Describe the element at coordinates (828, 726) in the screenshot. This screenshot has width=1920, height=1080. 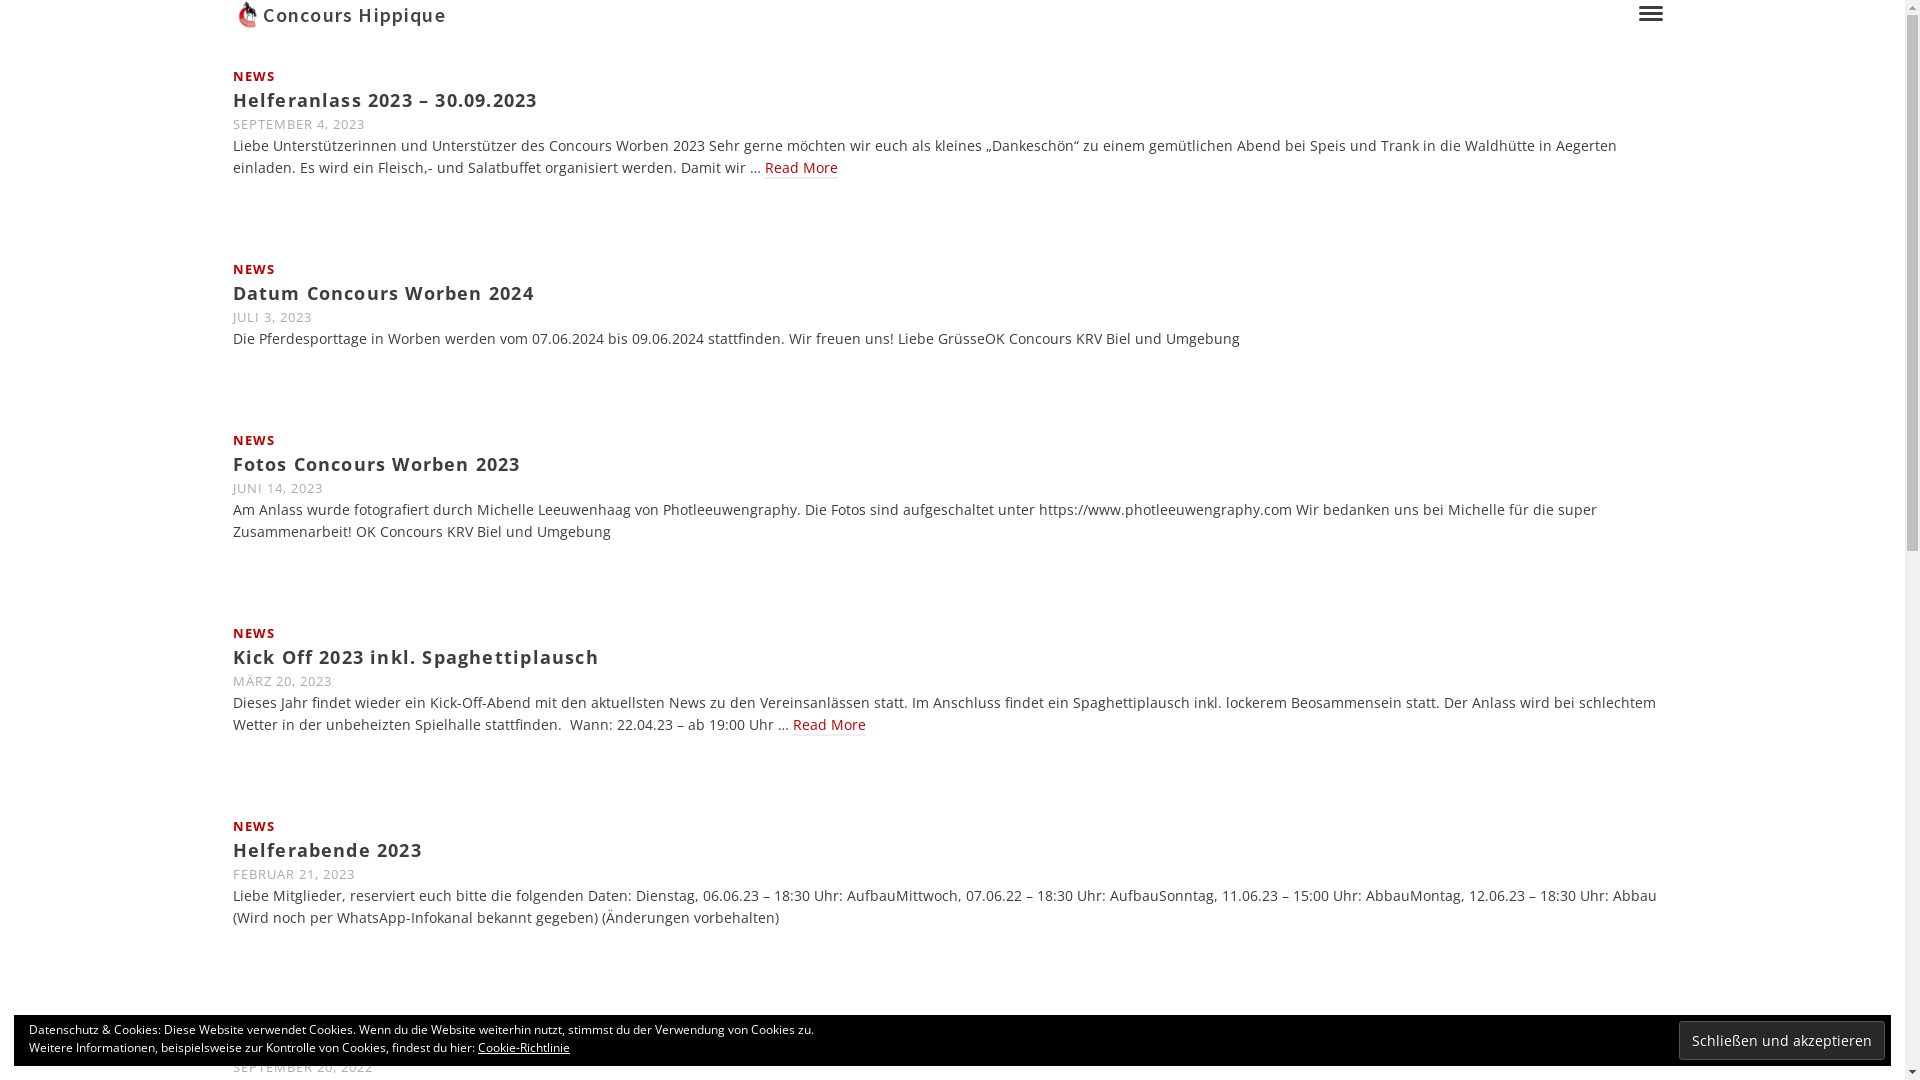
I see `Read More` at that location.